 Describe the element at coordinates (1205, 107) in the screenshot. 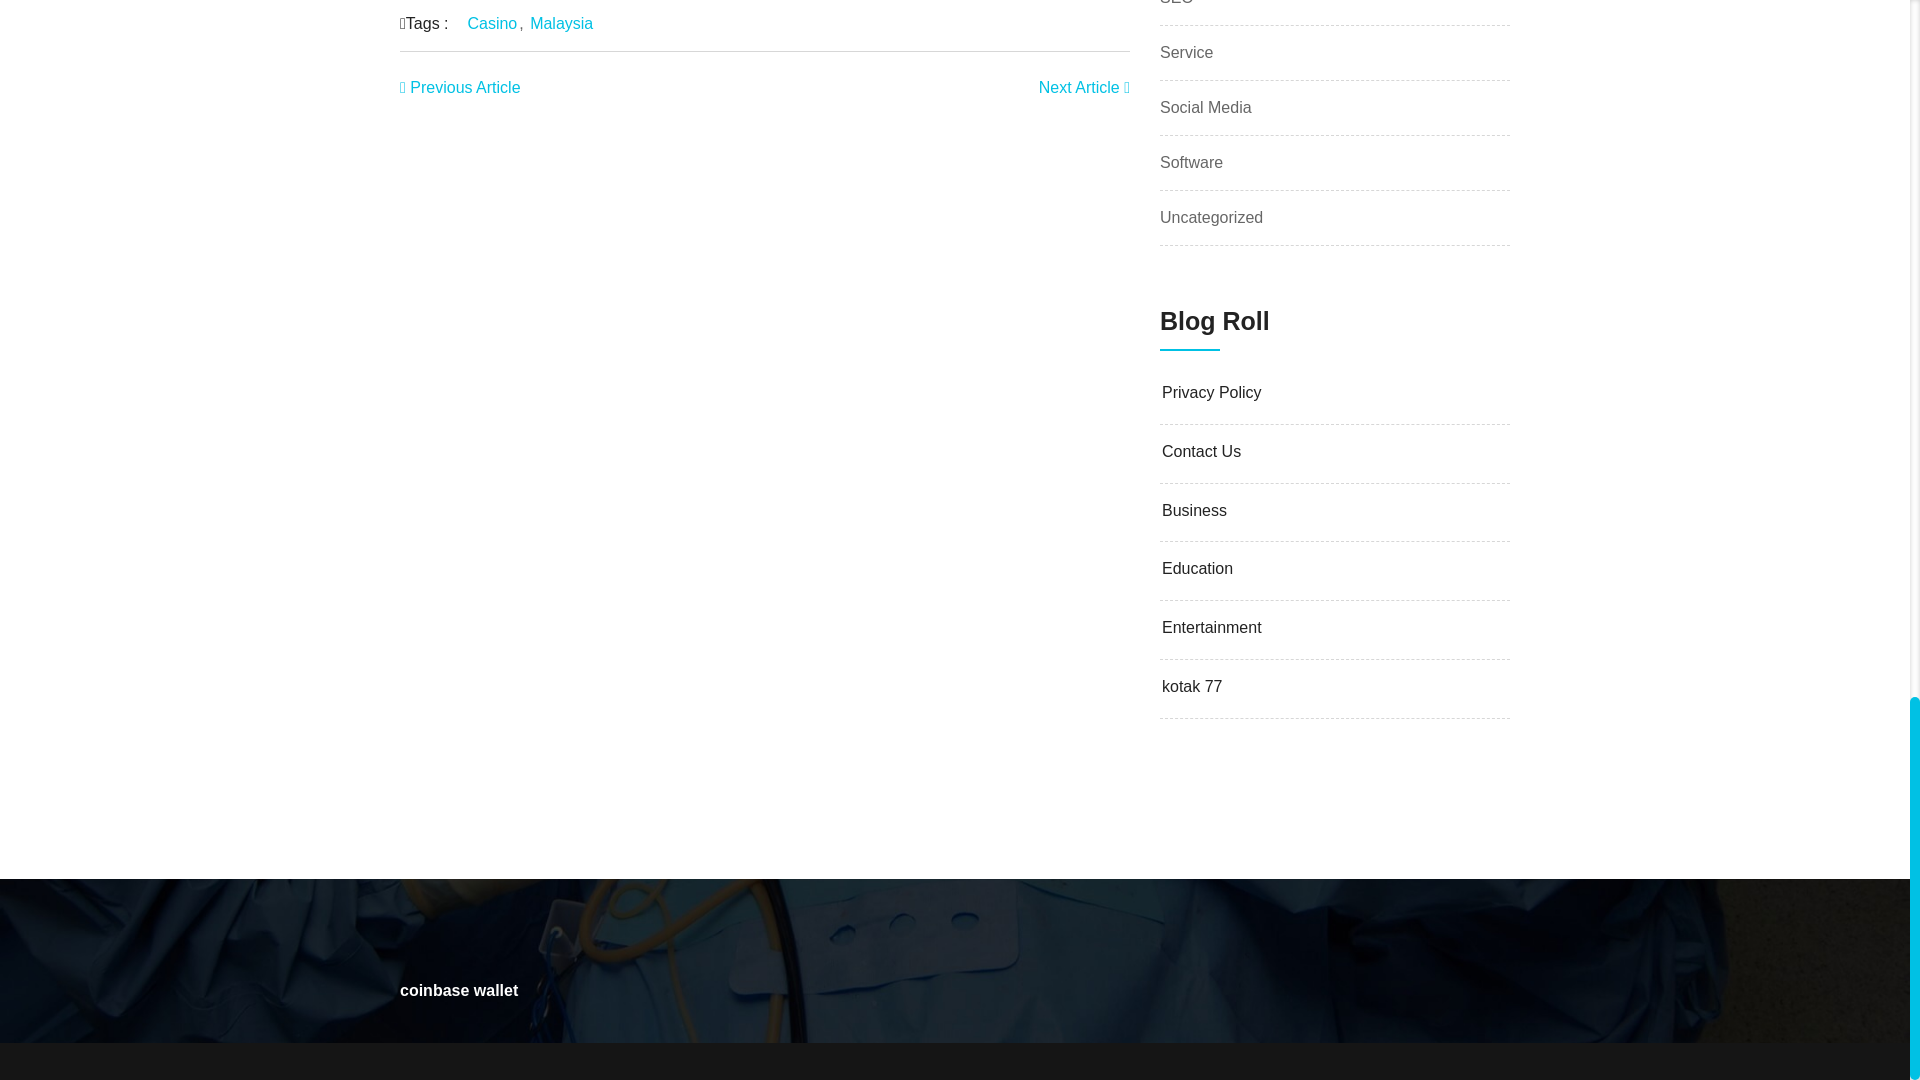

I see `Social Media` at that location.